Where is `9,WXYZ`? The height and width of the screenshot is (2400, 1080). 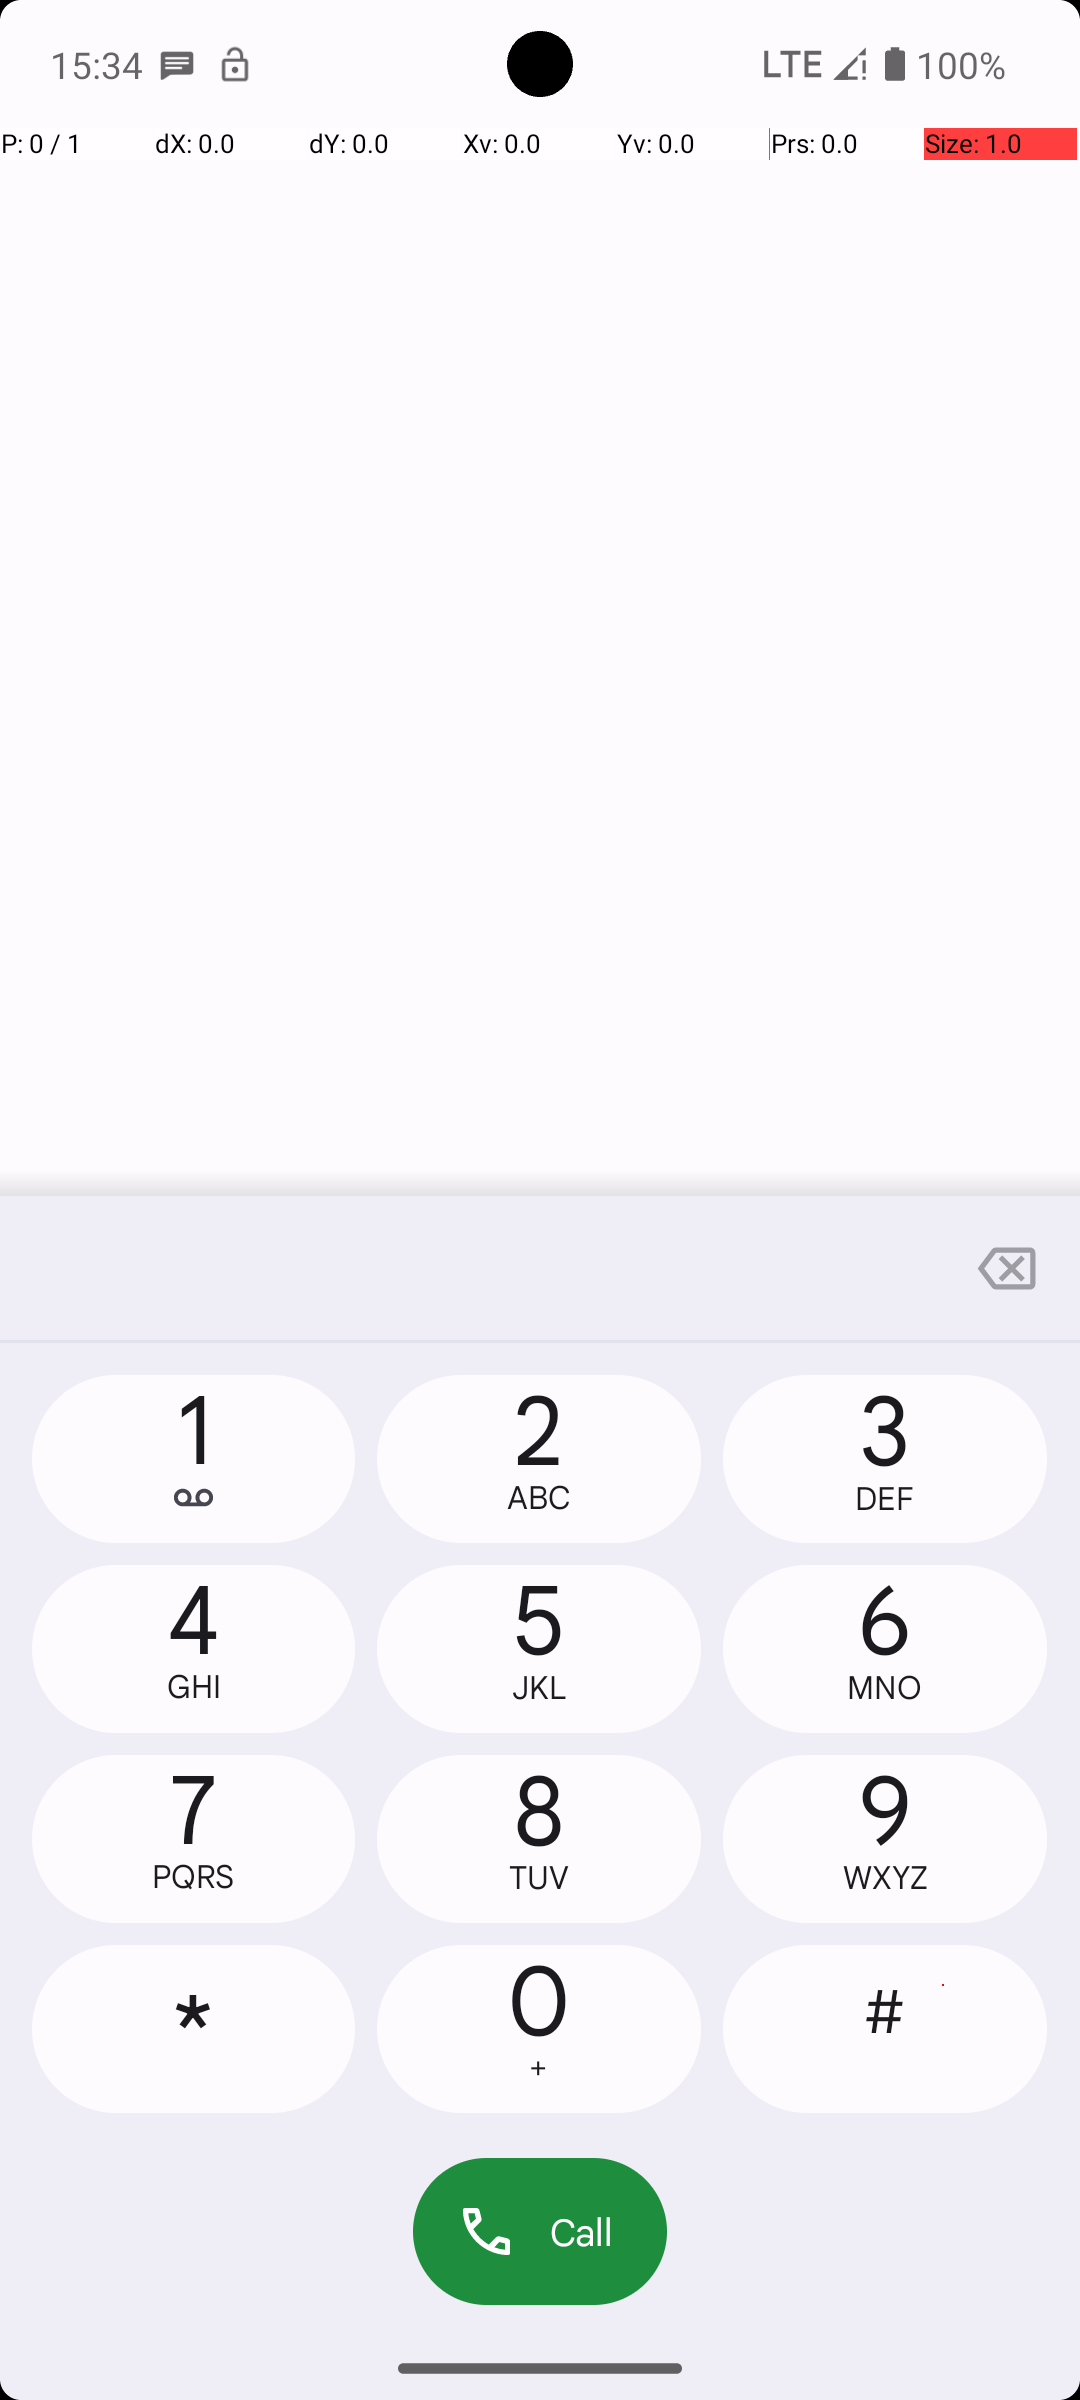
9,WXYZ is located at coordinates (885, 1839).